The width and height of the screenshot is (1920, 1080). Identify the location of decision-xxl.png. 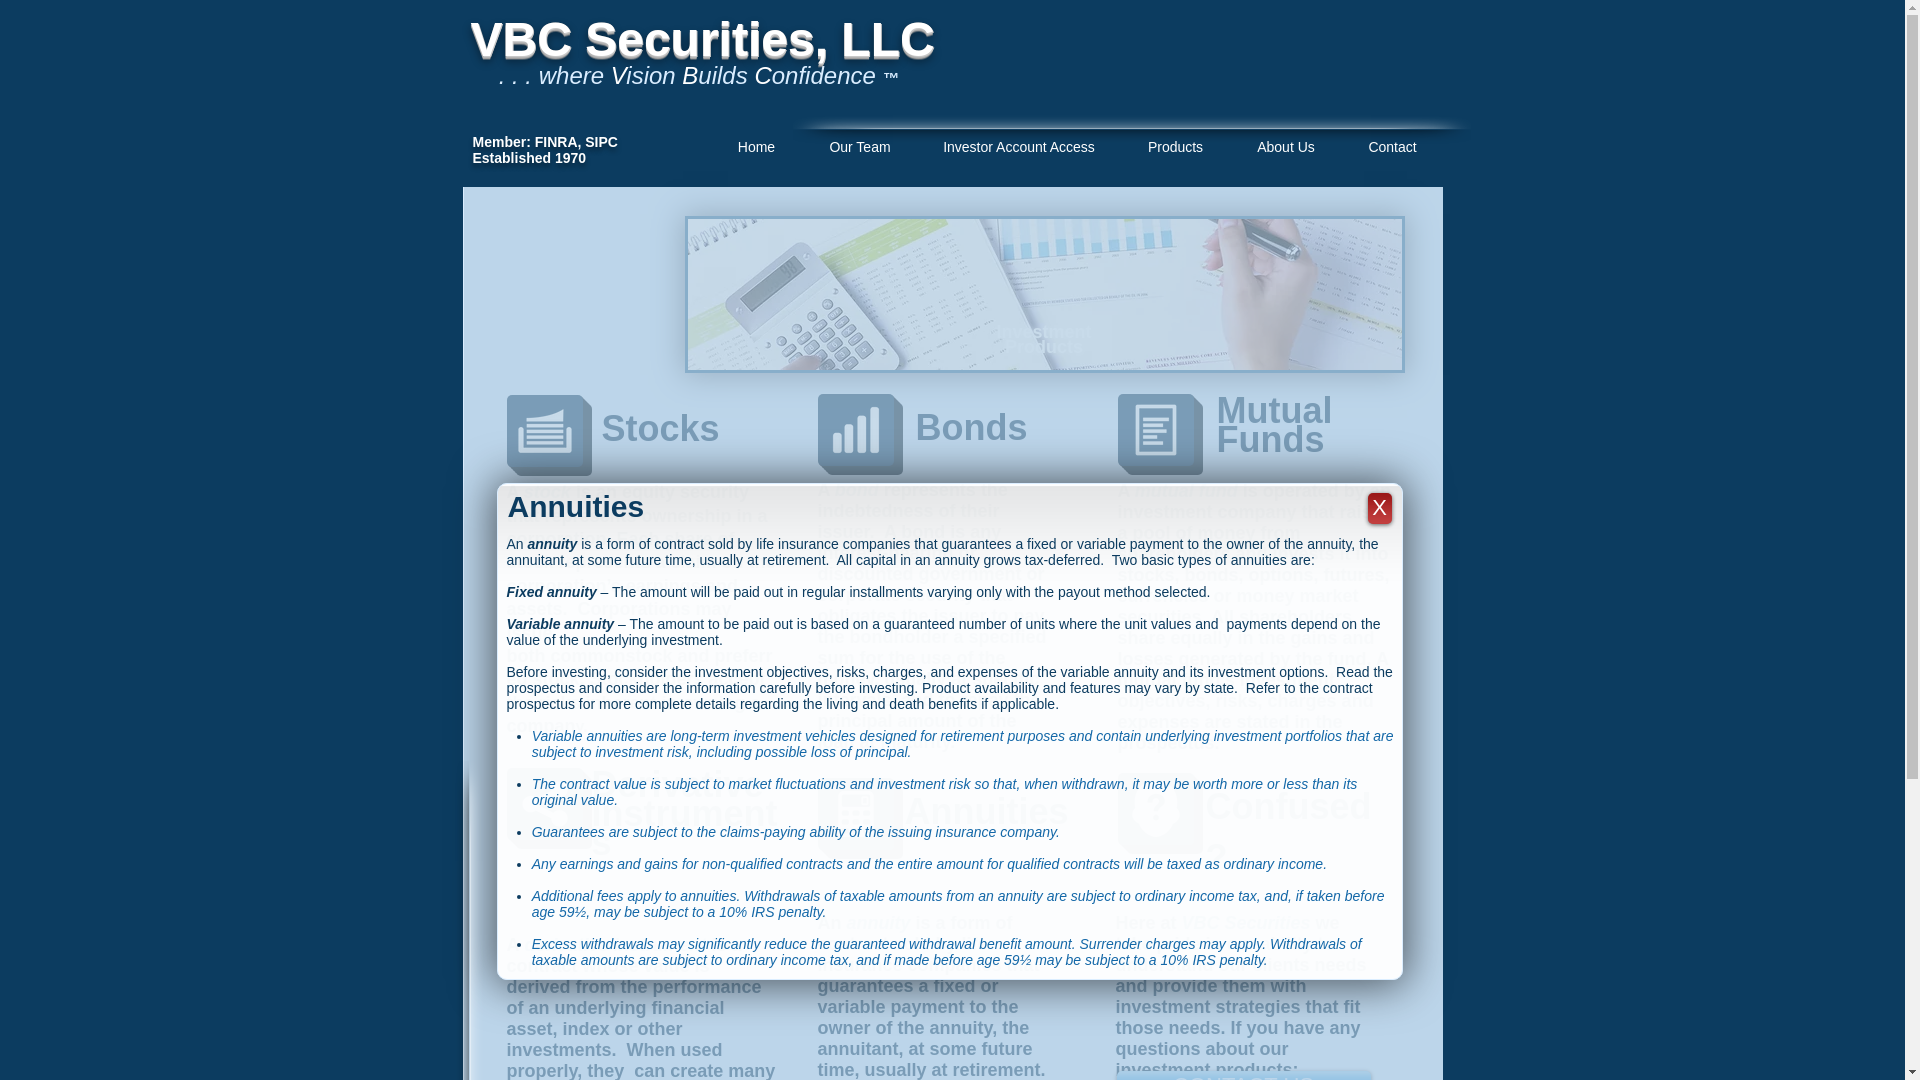
(1156, 808).